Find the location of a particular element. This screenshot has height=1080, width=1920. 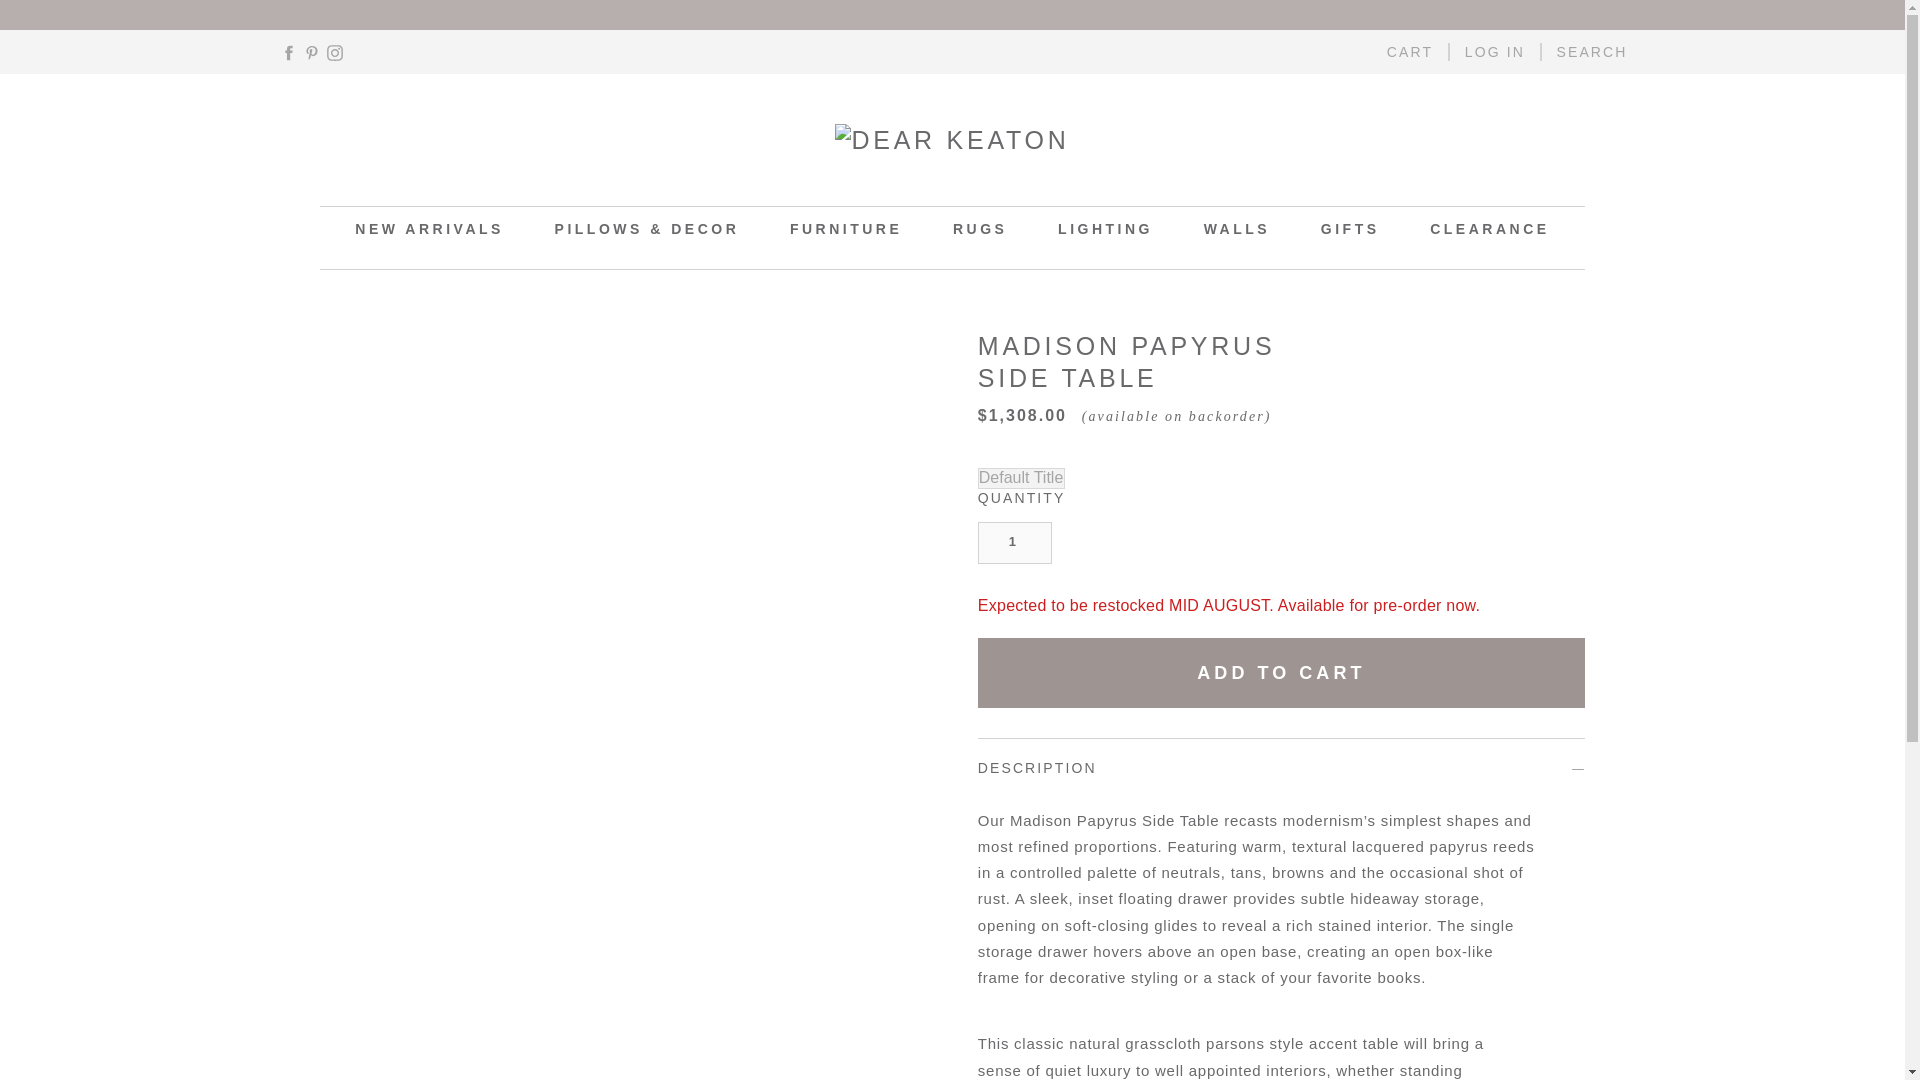

Dear Keaton on Facebook is located at coordinates (288, 52).